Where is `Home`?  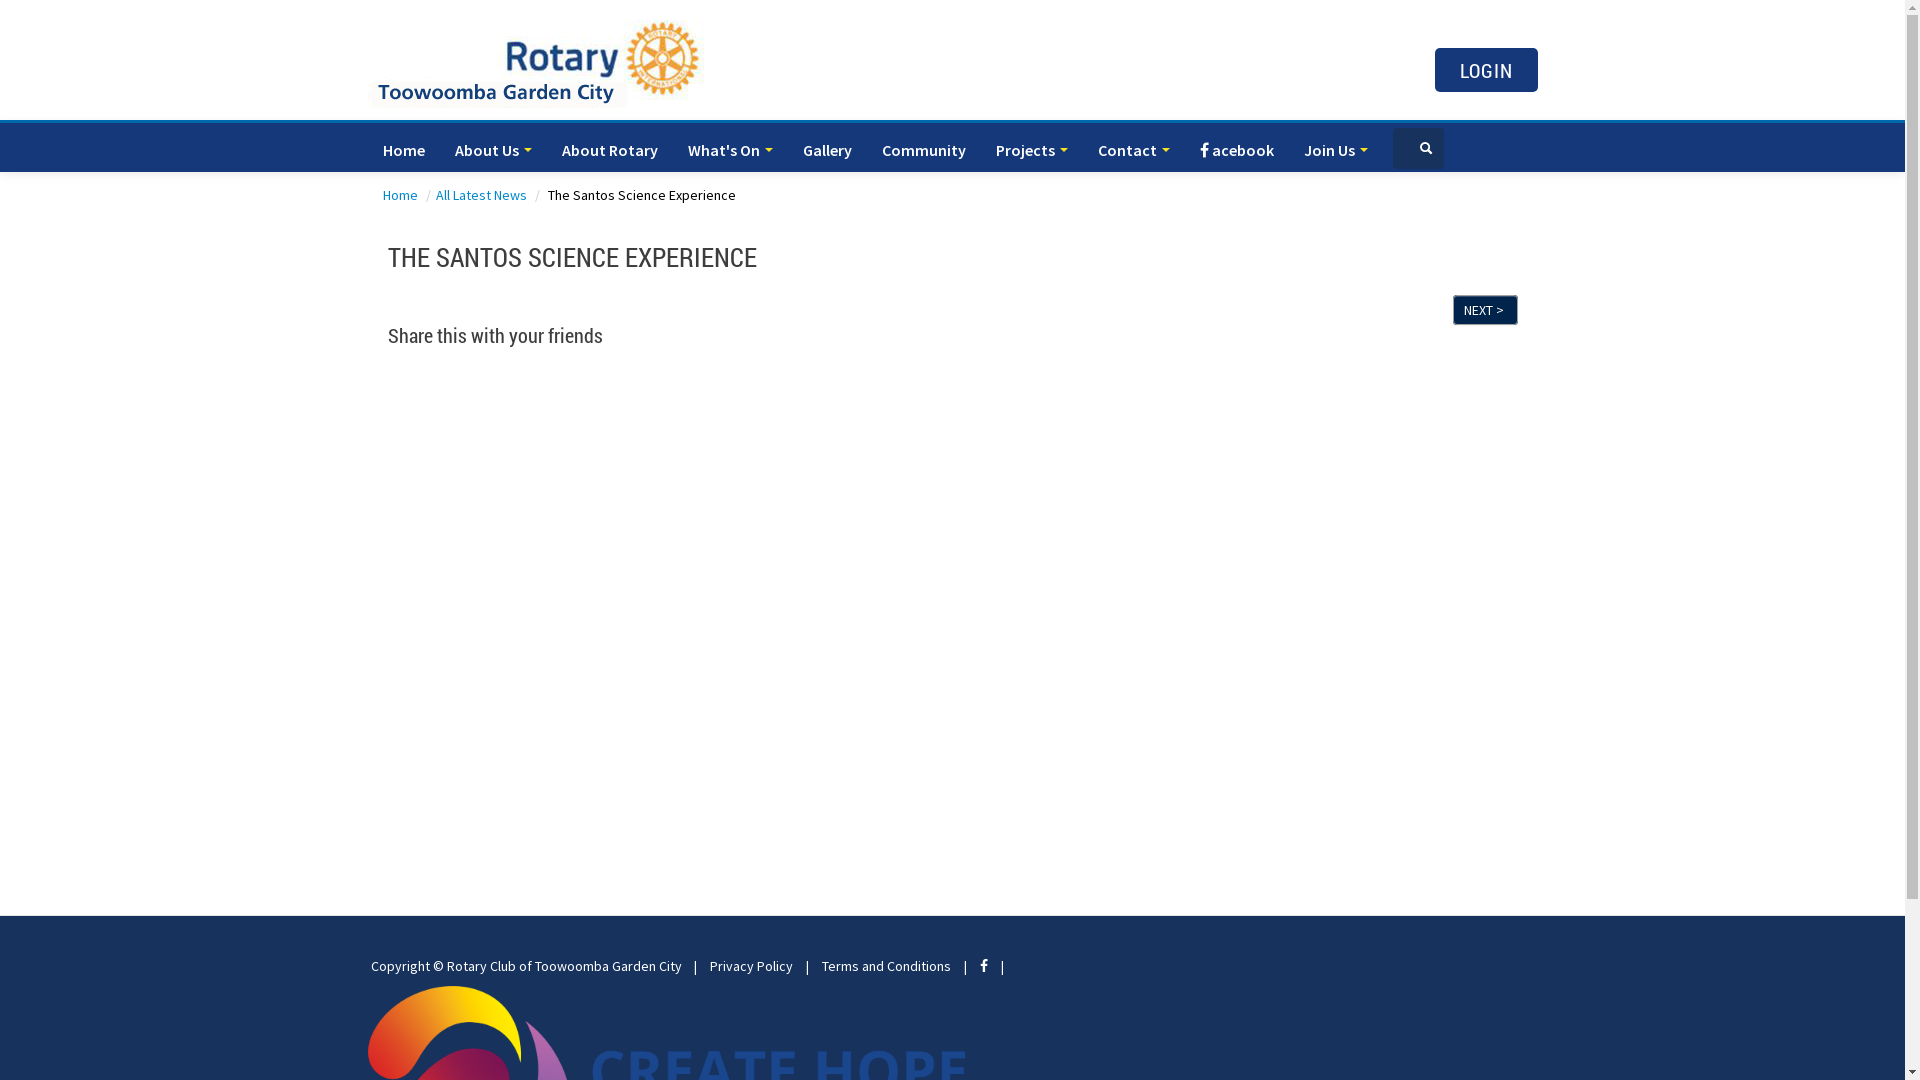
Home is located at coordinates (404, 150).